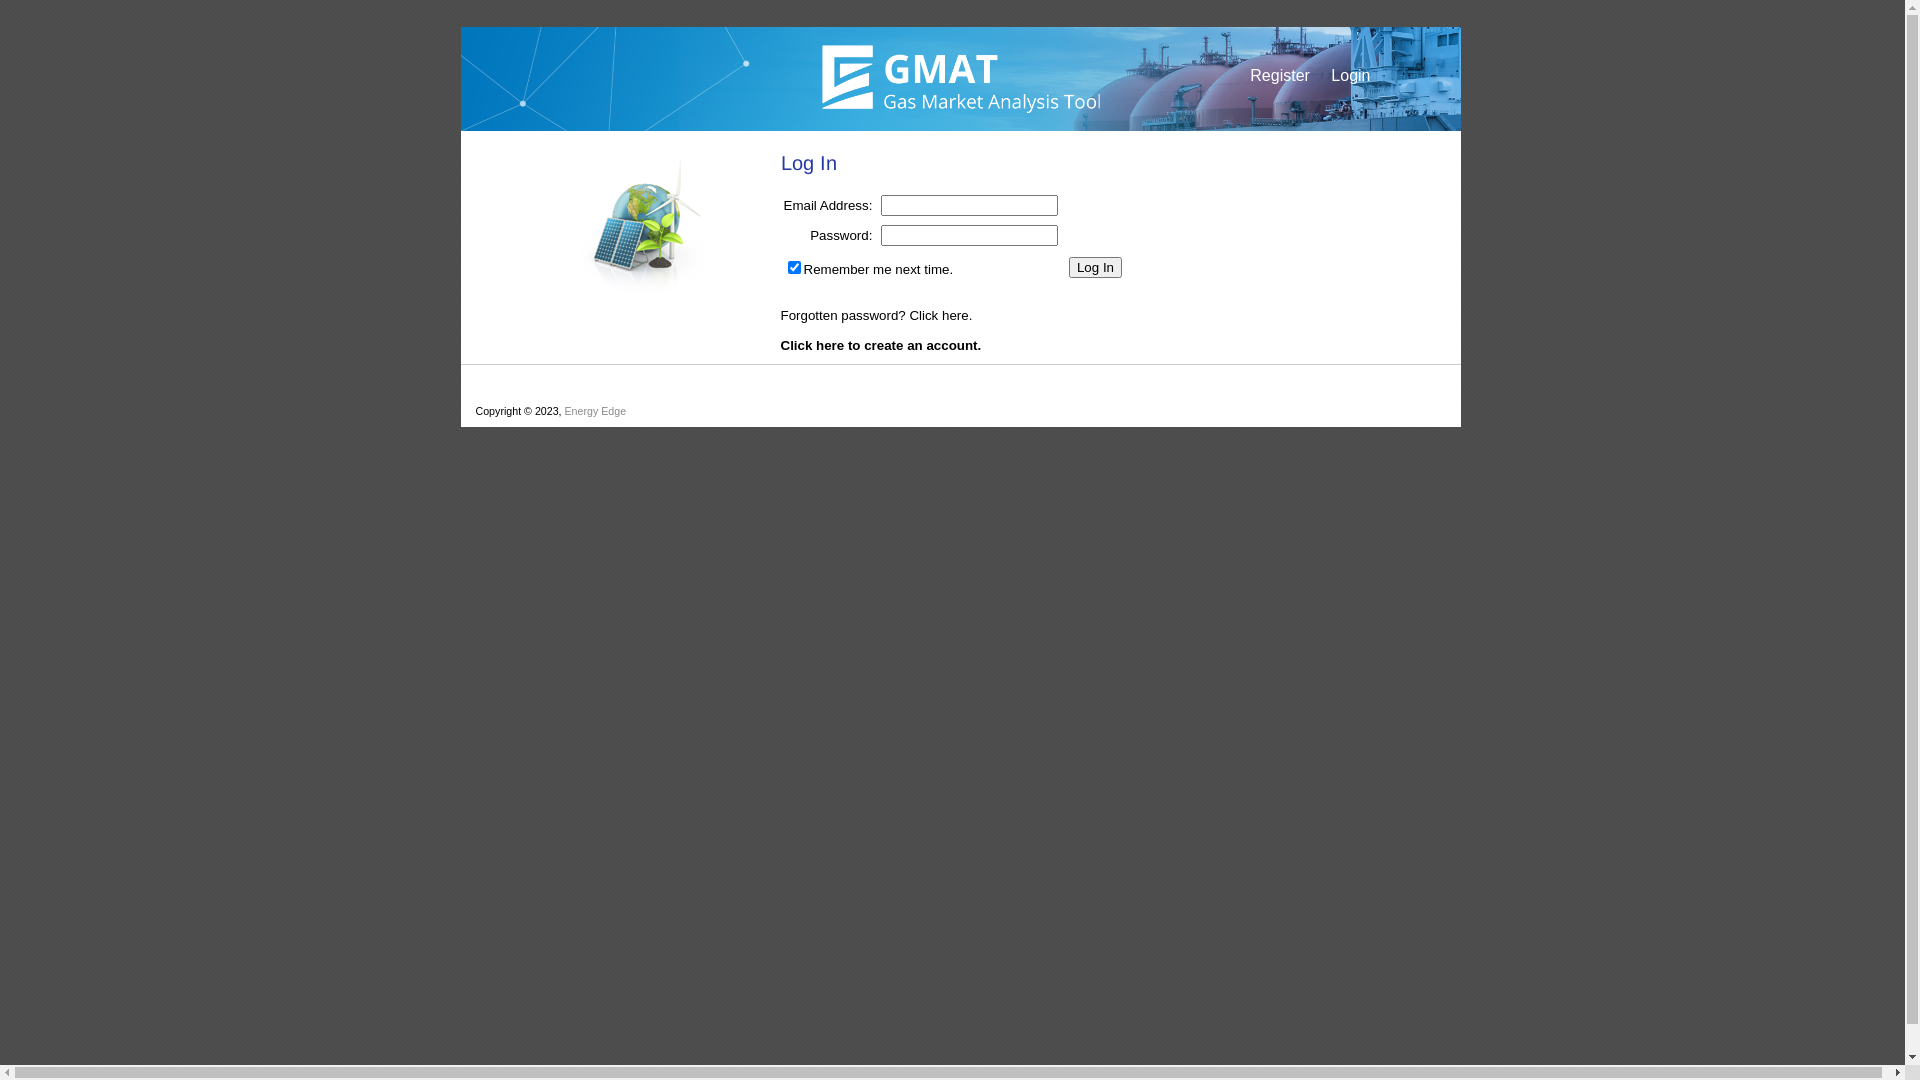 The height and width of the screenshot is (1080, 1920). Describe the element at coordinates (1396, 76) in the screenshot. I see `Login` at that location.